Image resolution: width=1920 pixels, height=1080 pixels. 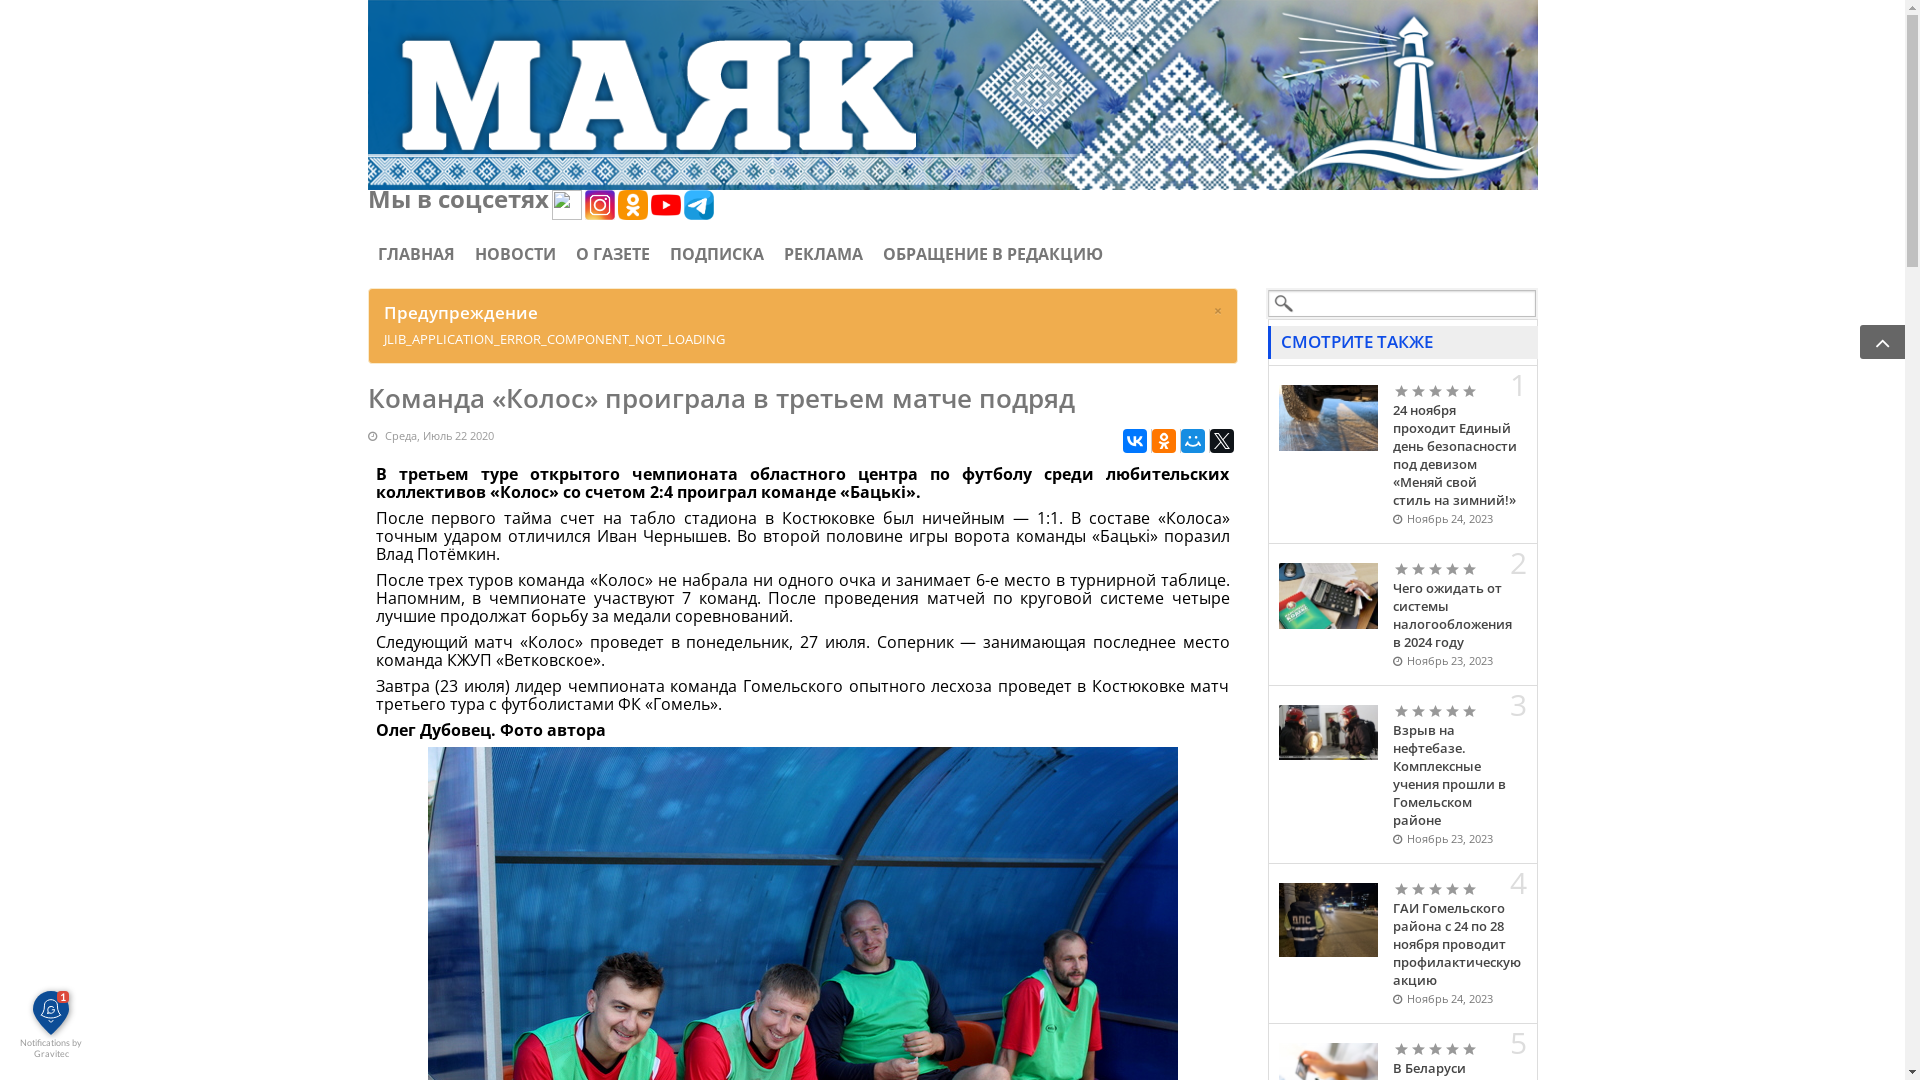 I want to click on 5, so click(x=1436, y=889).